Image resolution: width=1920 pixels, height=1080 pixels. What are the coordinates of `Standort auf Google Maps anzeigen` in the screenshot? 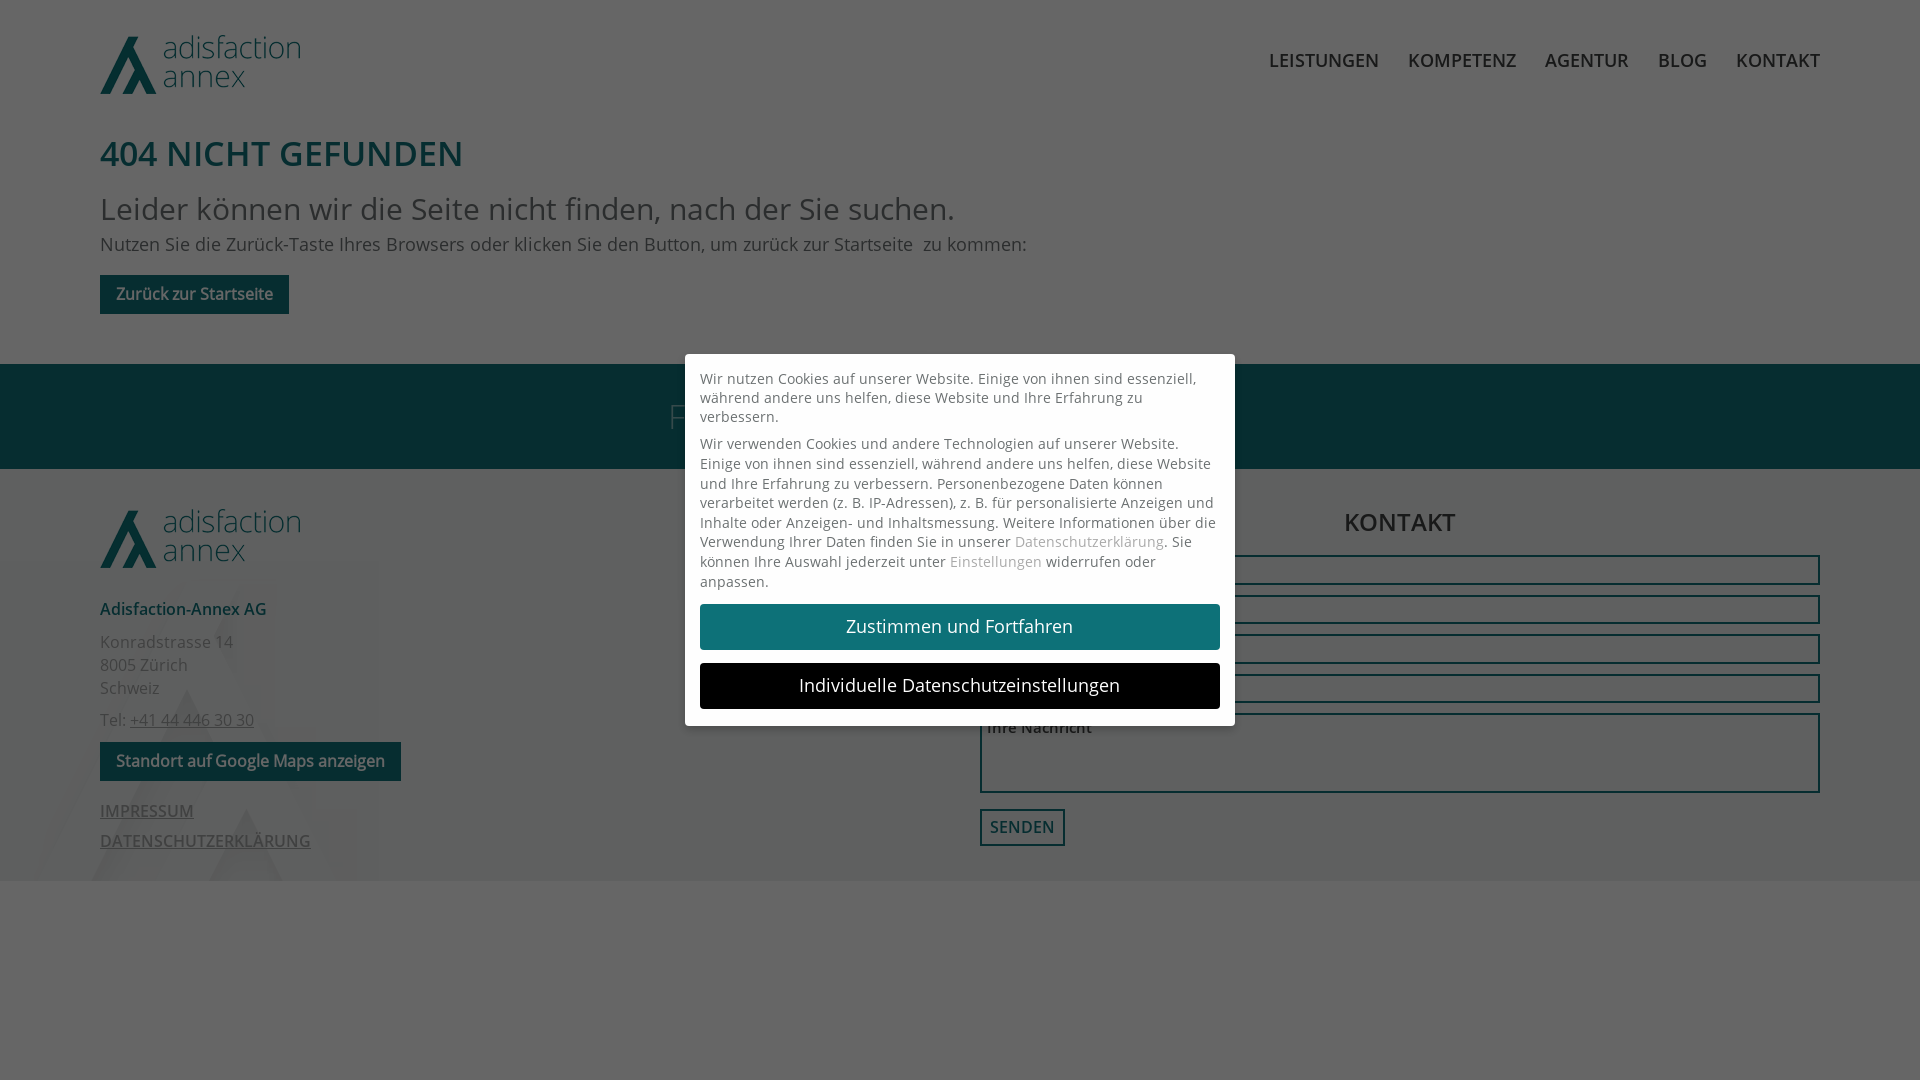 It's located at (250, 762).